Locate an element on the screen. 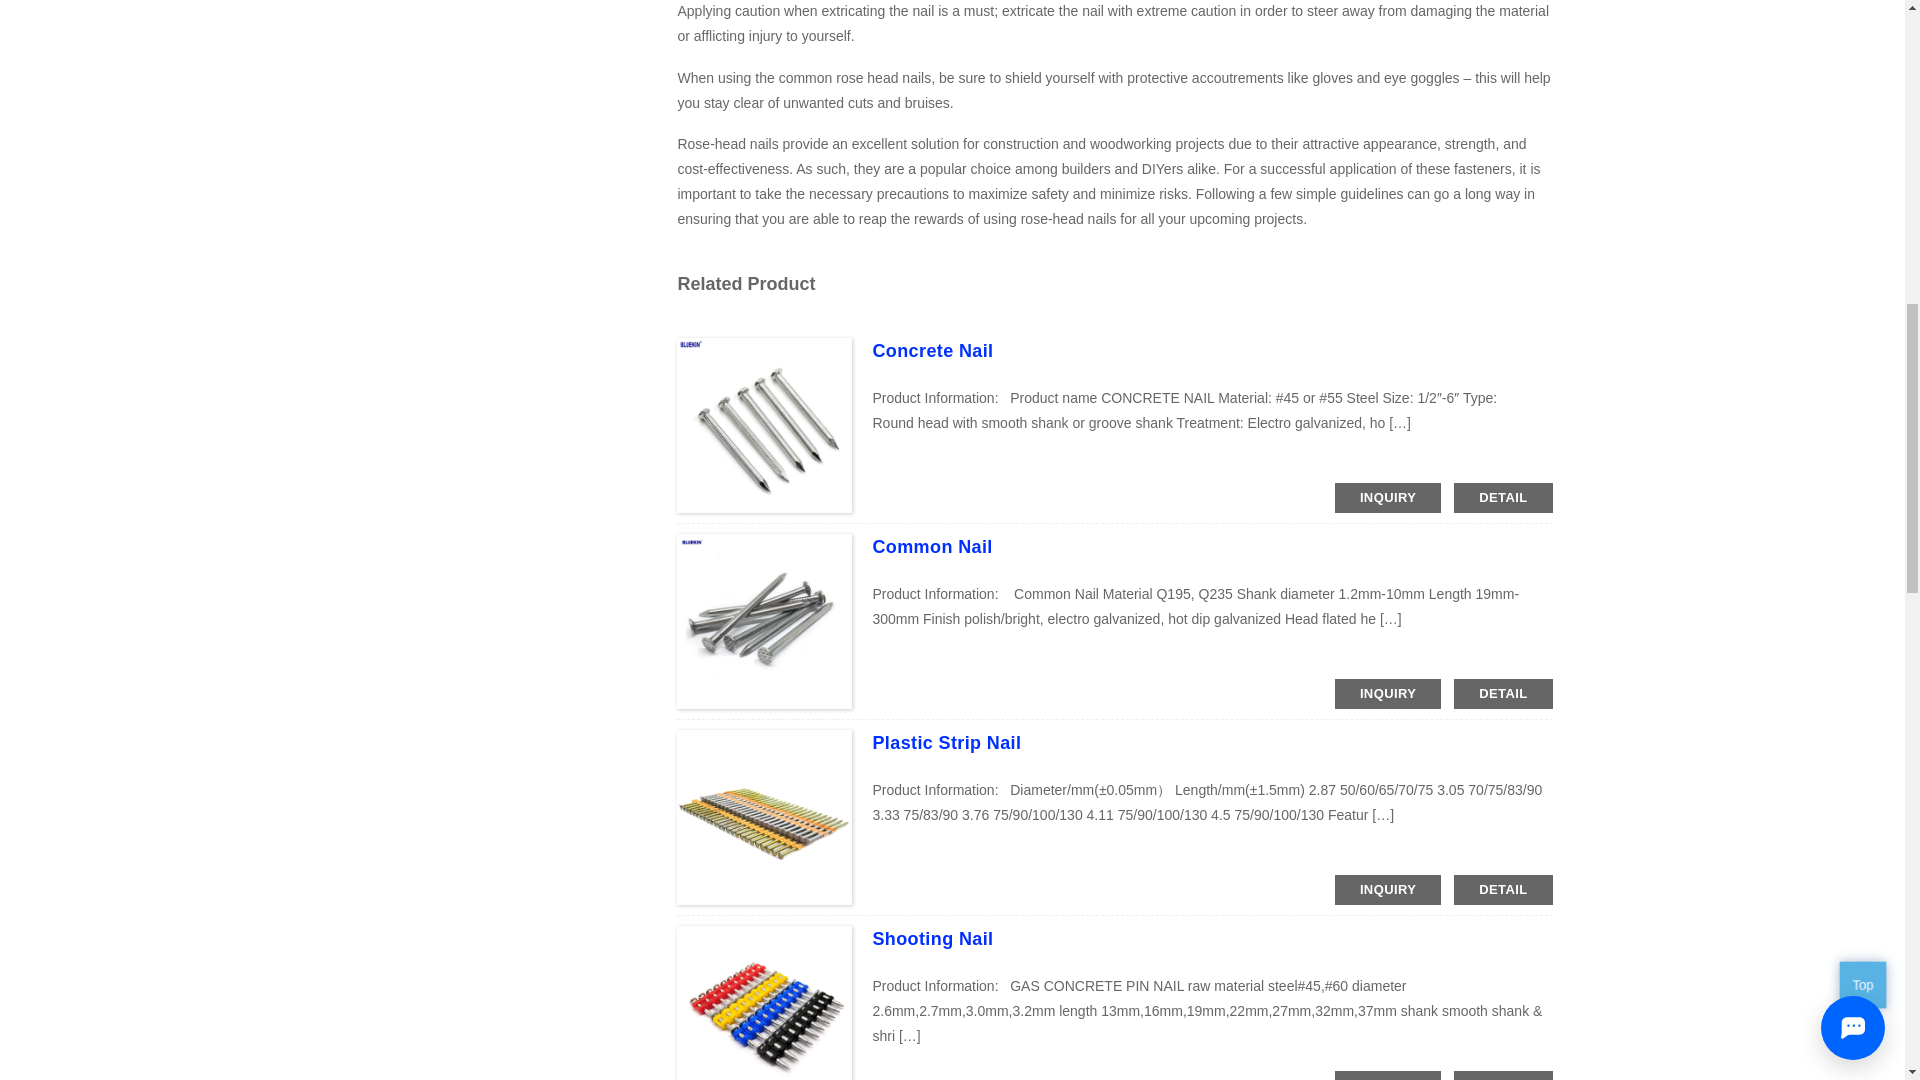  INQUIRY is located at coordinates (1388, 1076).